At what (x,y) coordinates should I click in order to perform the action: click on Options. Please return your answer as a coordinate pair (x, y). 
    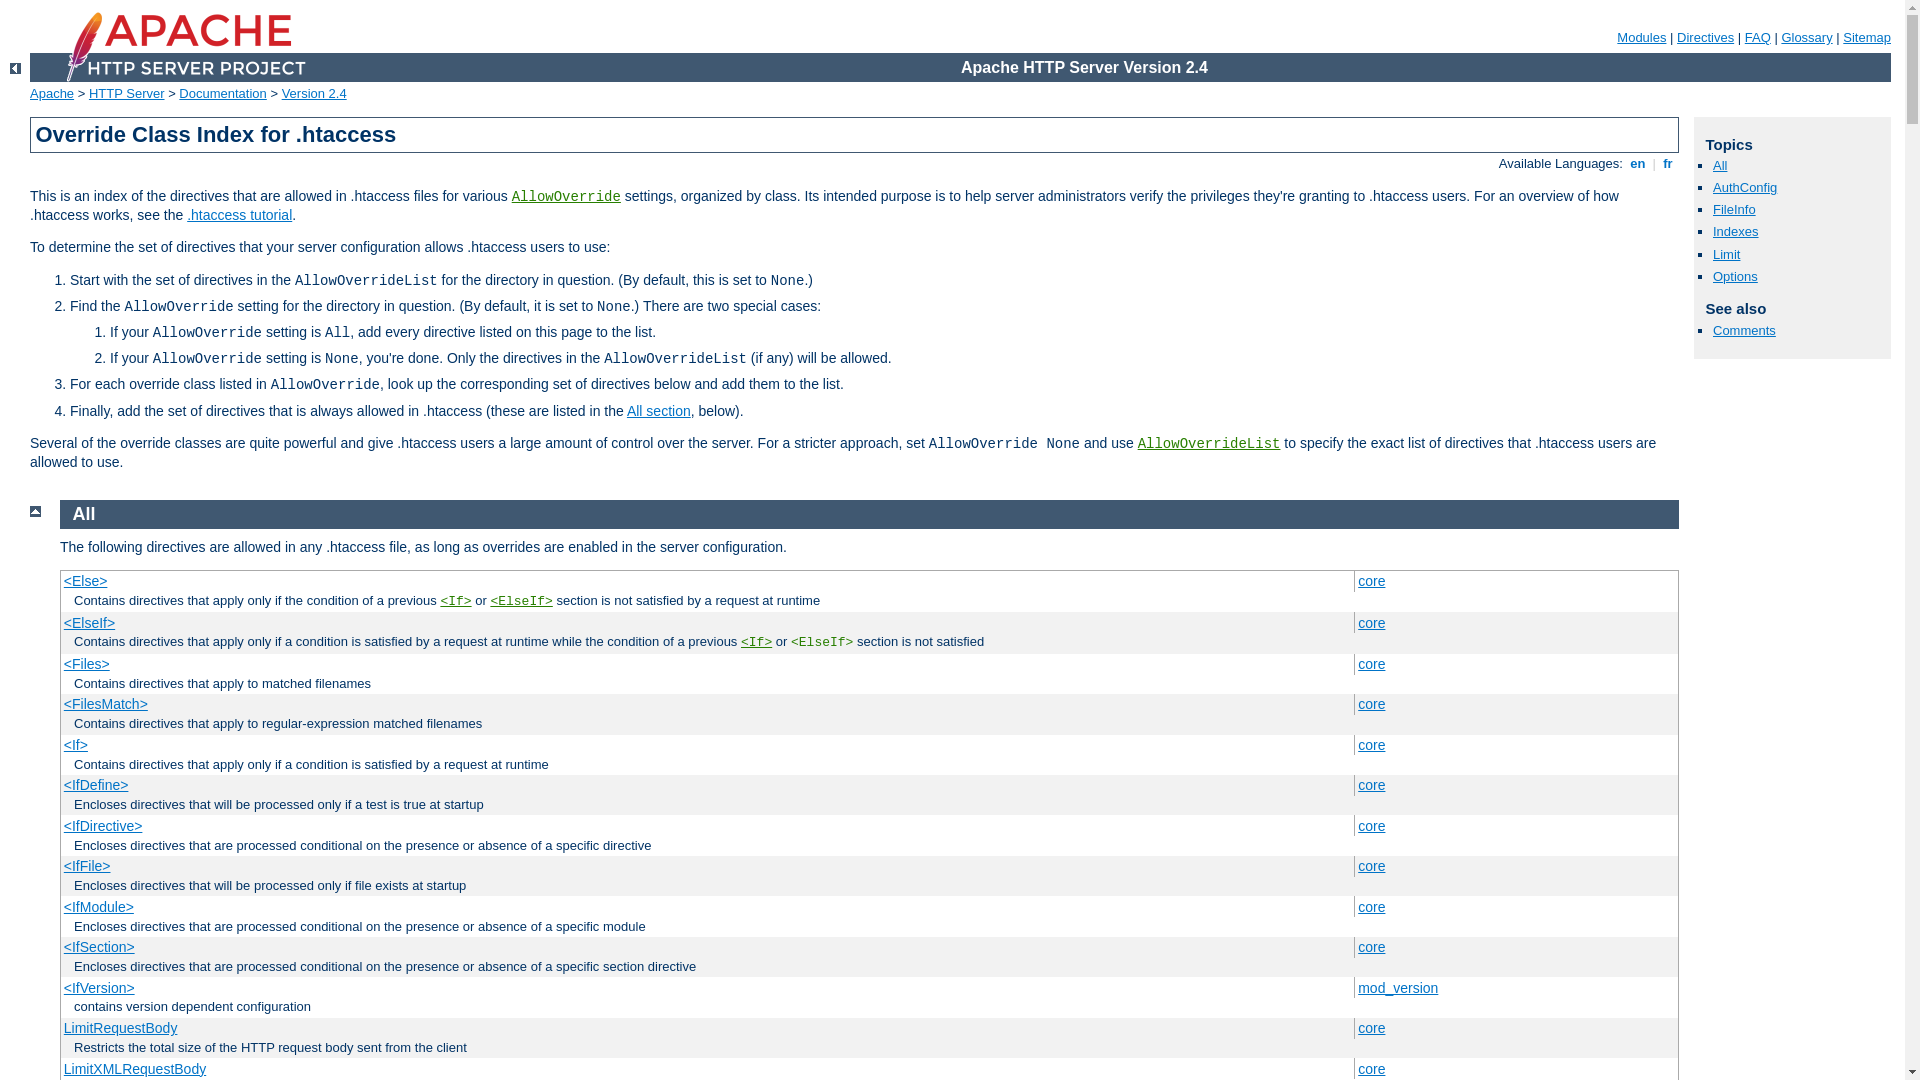
    Looking at the image, I should click on (1736, 276).